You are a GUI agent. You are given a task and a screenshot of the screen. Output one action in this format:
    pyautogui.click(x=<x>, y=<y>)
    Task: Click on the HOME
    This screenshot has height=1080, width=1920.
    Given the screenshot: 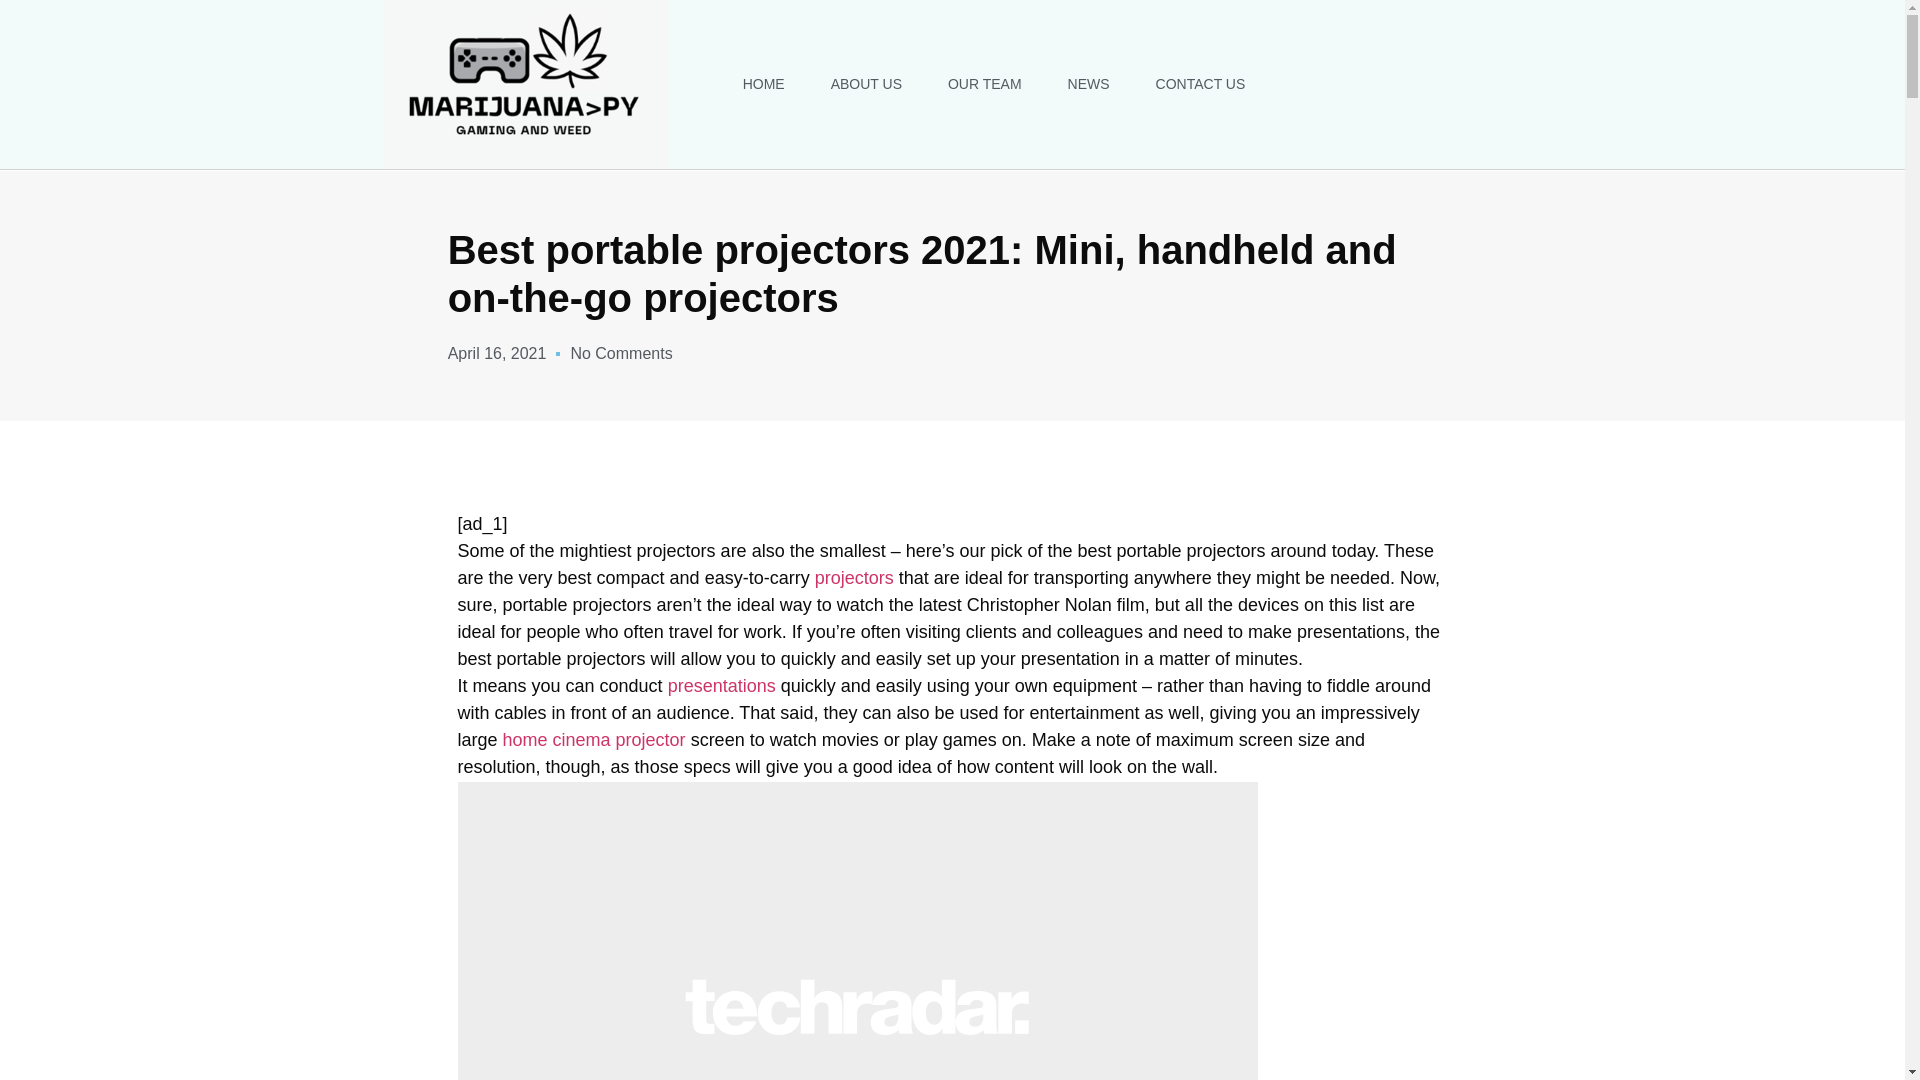 What is the action you would take?
    pyautogui.click(x=764, y=83)
    